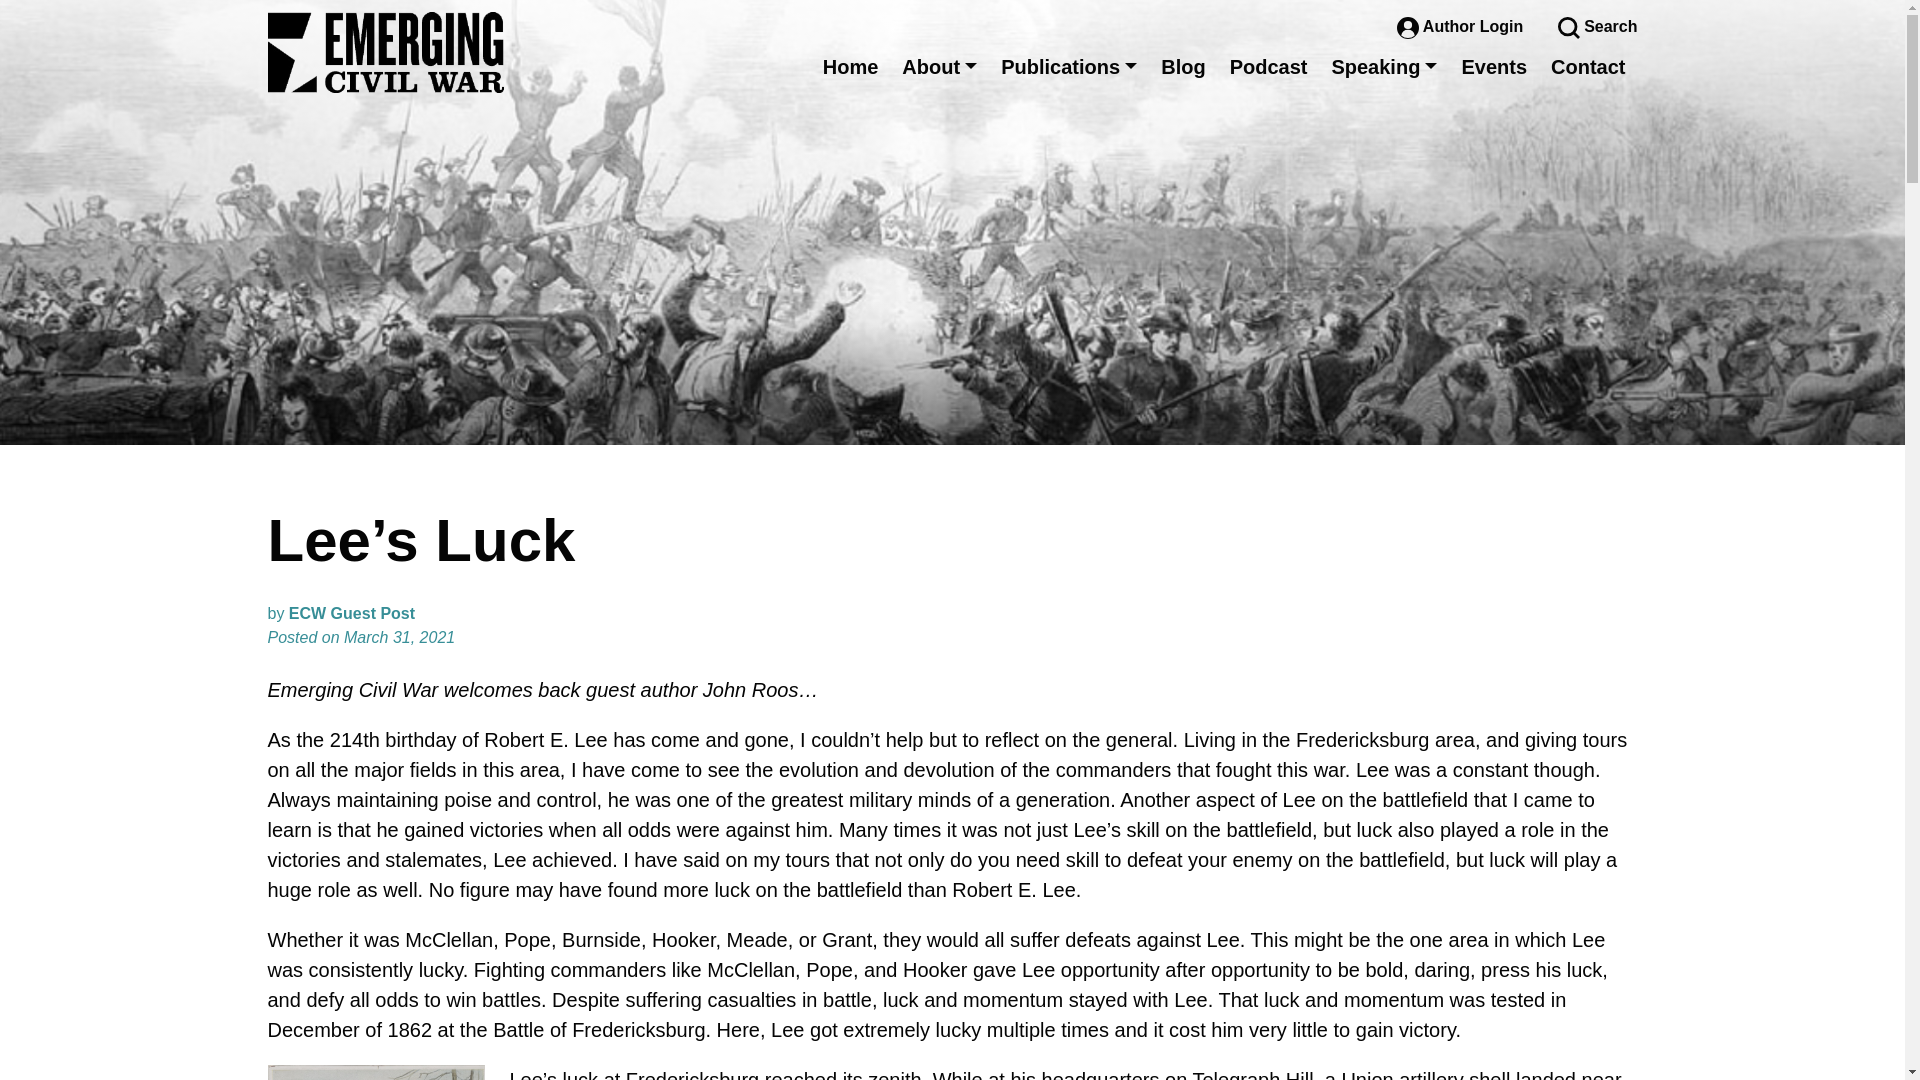 This screenshot has width=1920, height=1080. What do you see at coordinates (1597, 26) in the screenshot?
I see `Search` at bounding box center [1597, 26].